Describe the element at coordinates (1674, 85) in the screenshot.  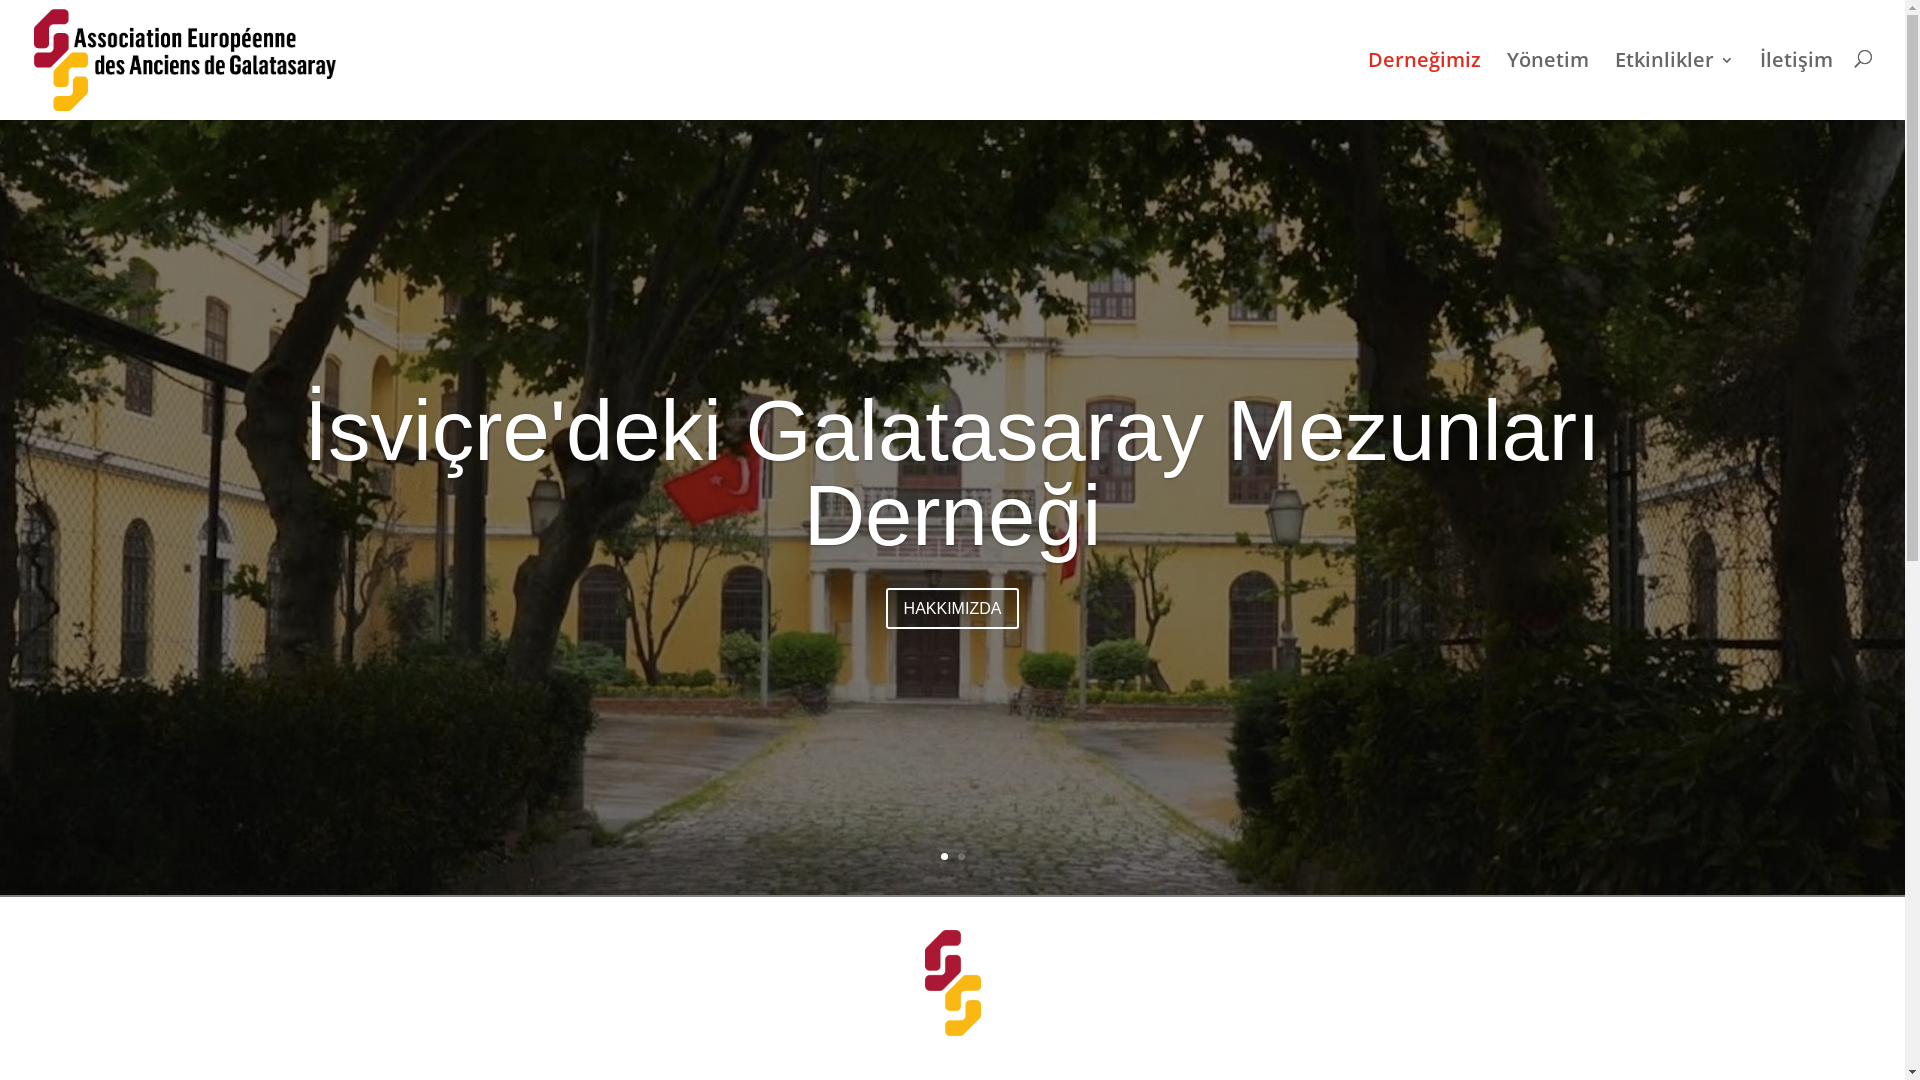
I see `Etkinlikler` at that location.